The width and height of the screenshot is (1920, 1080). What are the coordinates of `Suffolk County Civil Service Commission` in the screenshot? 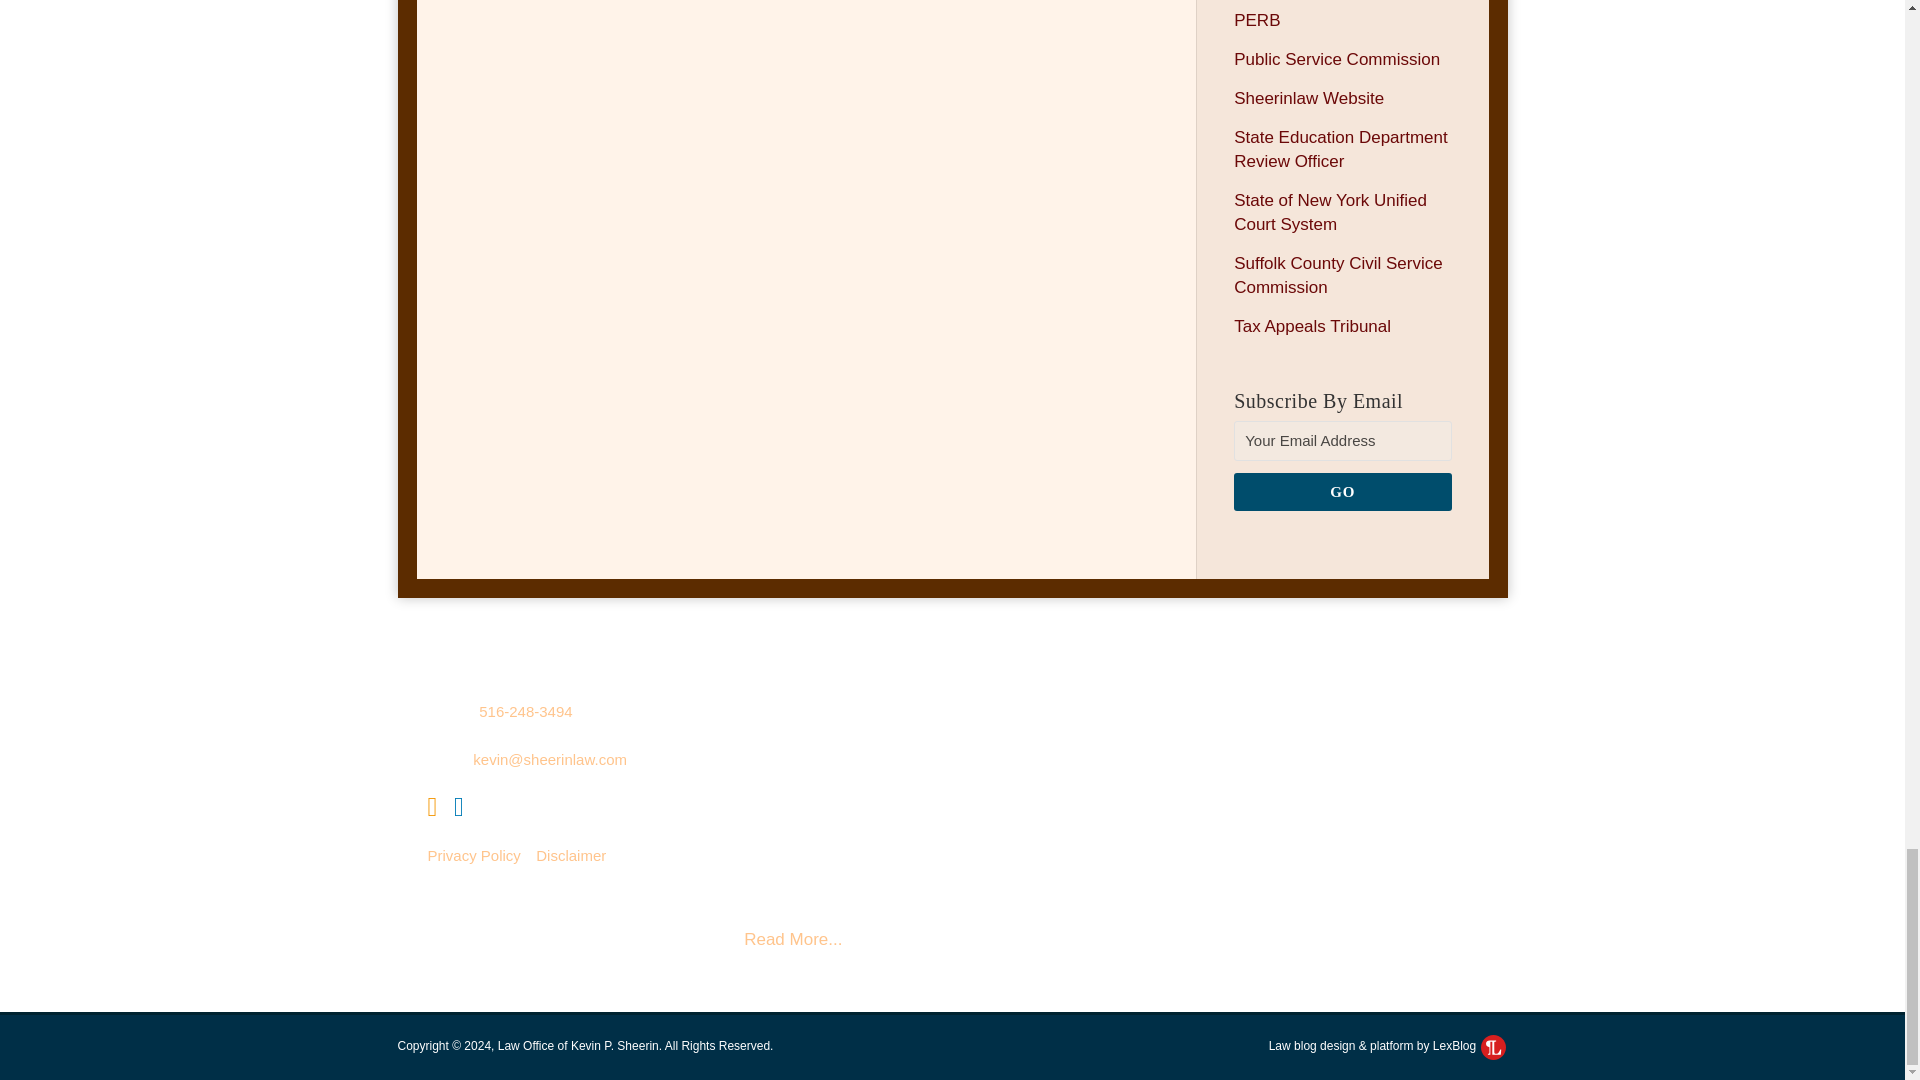 It's located at (1338, 275).